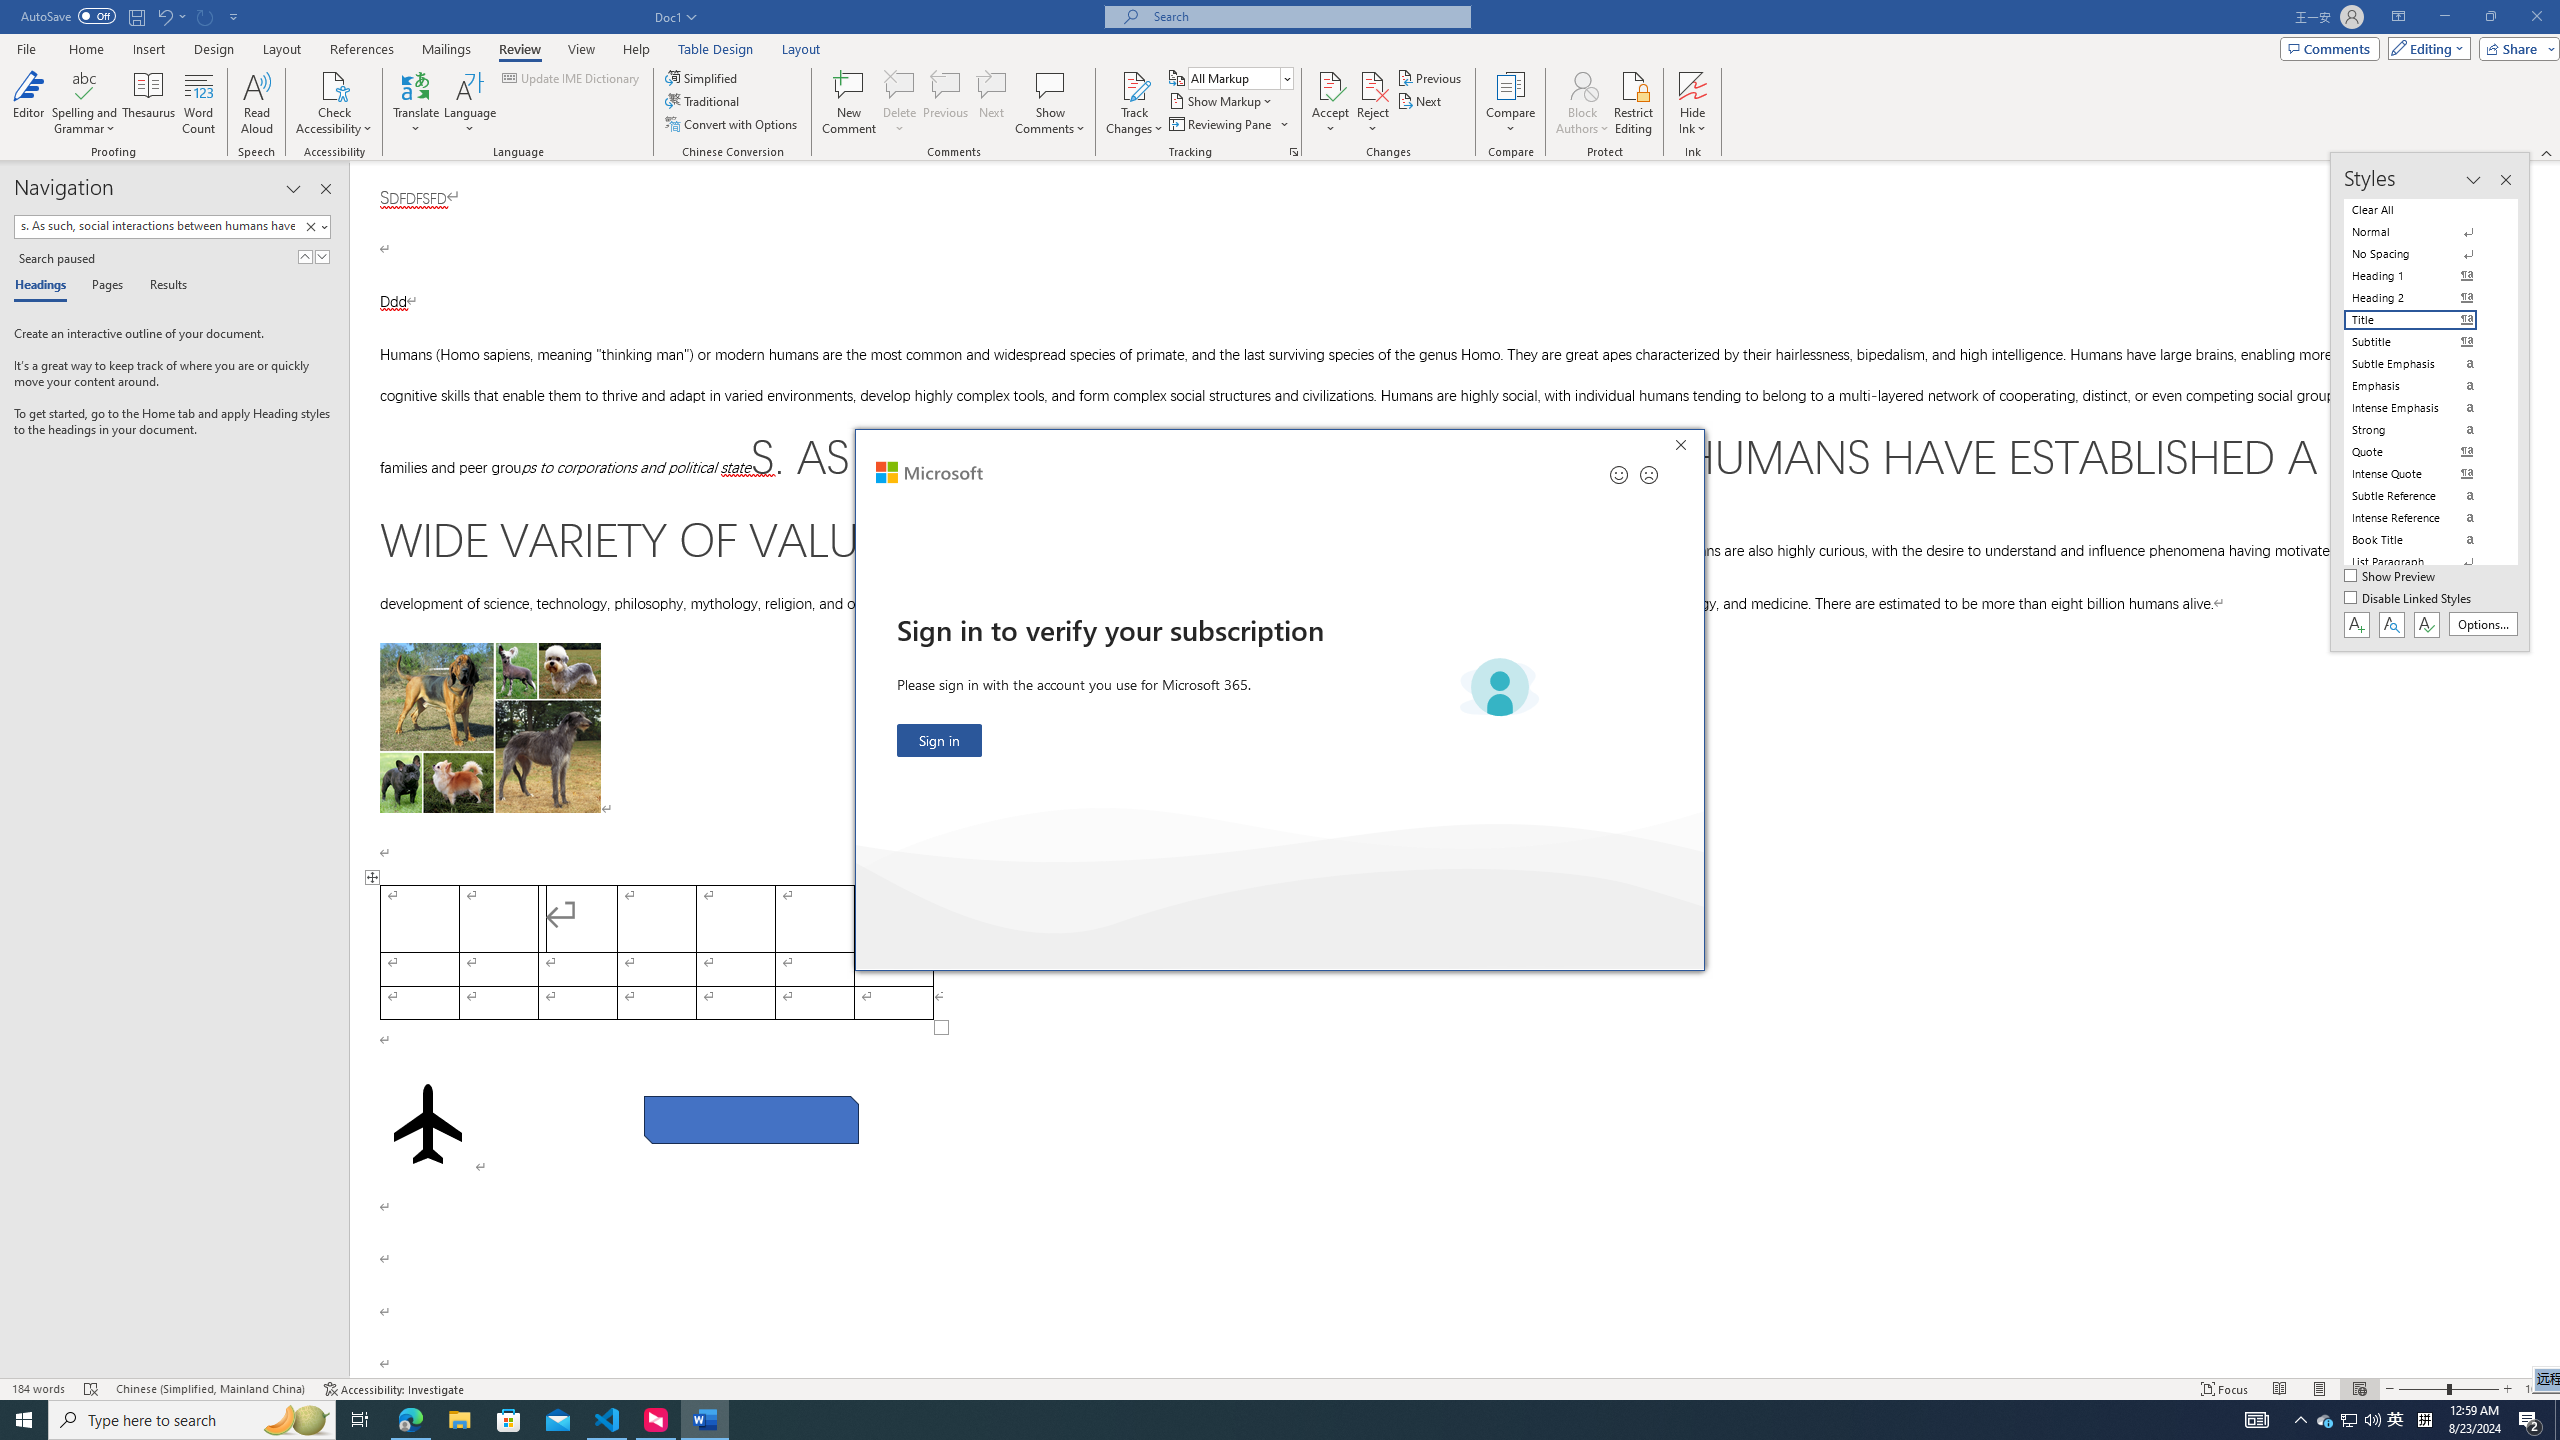 This screenshot has width=2560, height=1440. What do you see at coordinates (470, 103) in the screenshot?
I see `Language` at bounding box center [470, 103].